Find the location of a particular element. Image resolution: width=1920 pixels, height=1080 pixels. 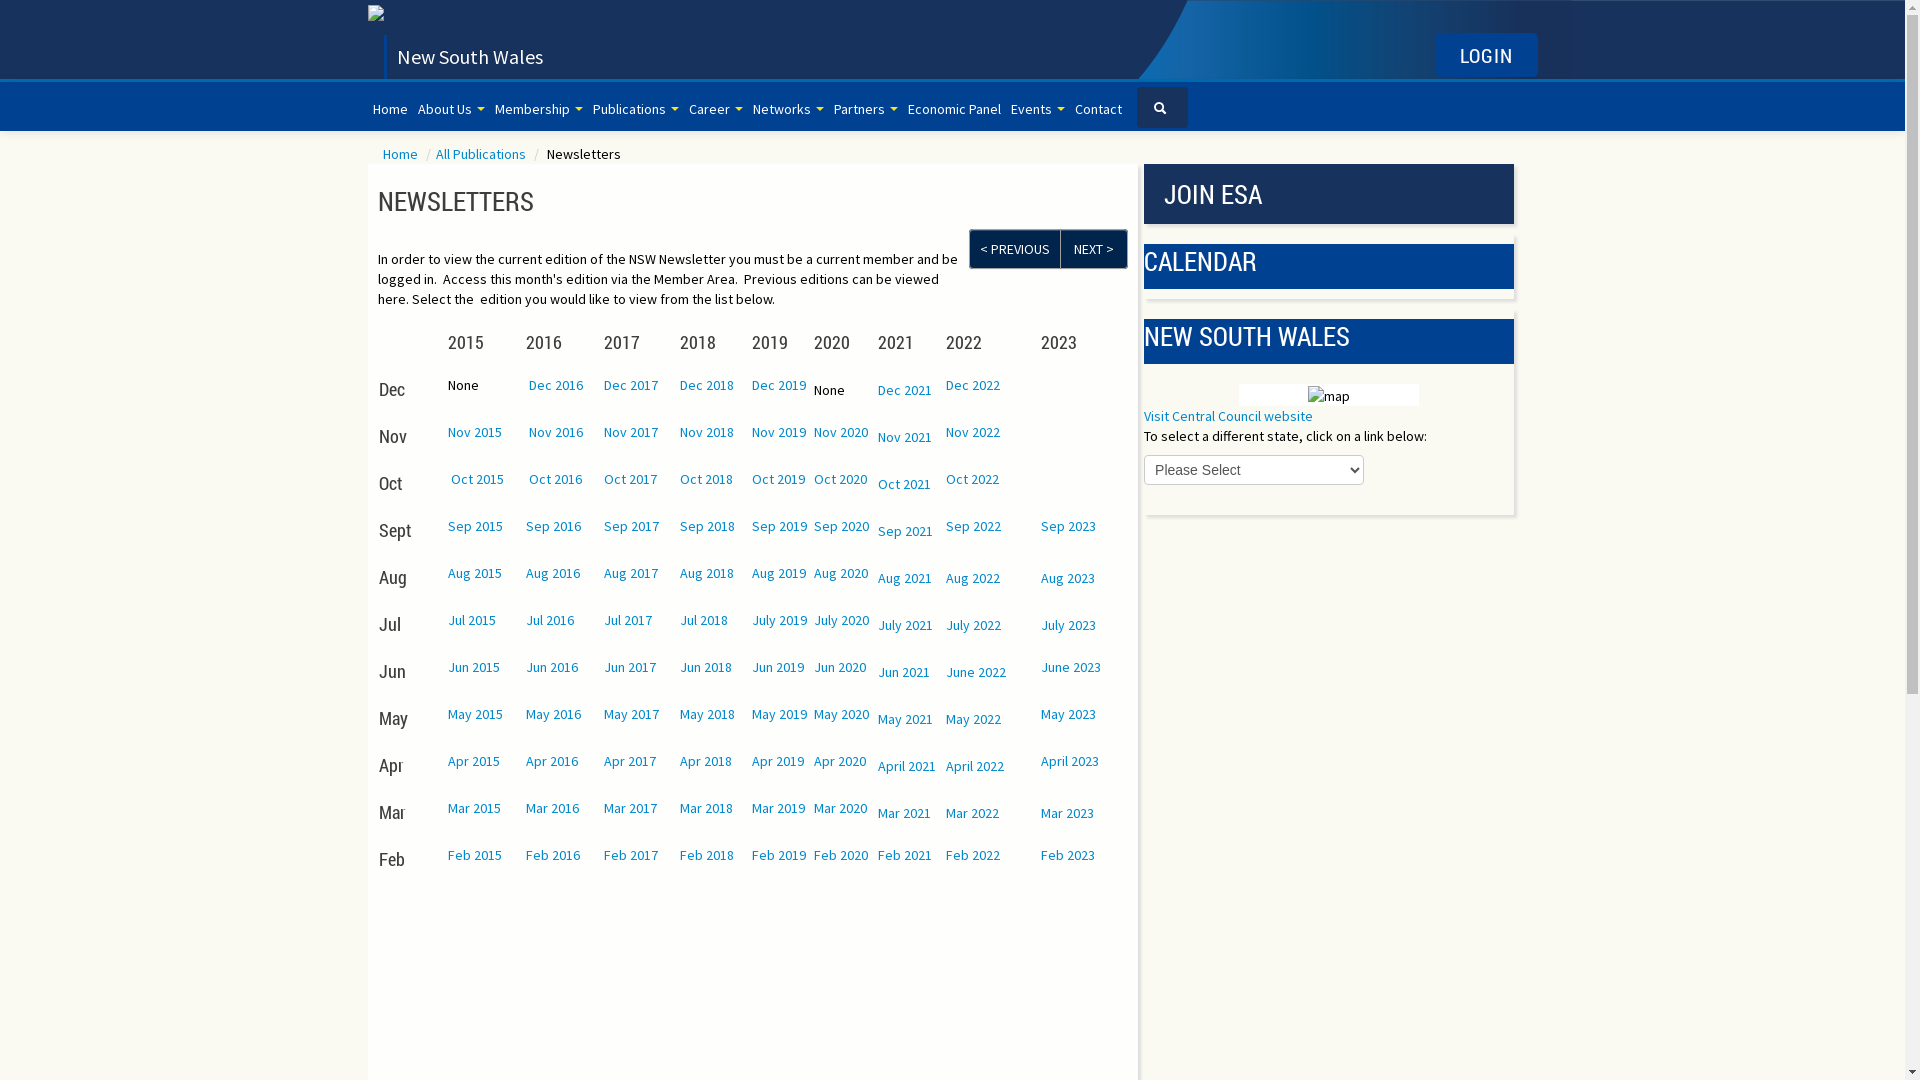

Career is located at coordinates (716, 109).